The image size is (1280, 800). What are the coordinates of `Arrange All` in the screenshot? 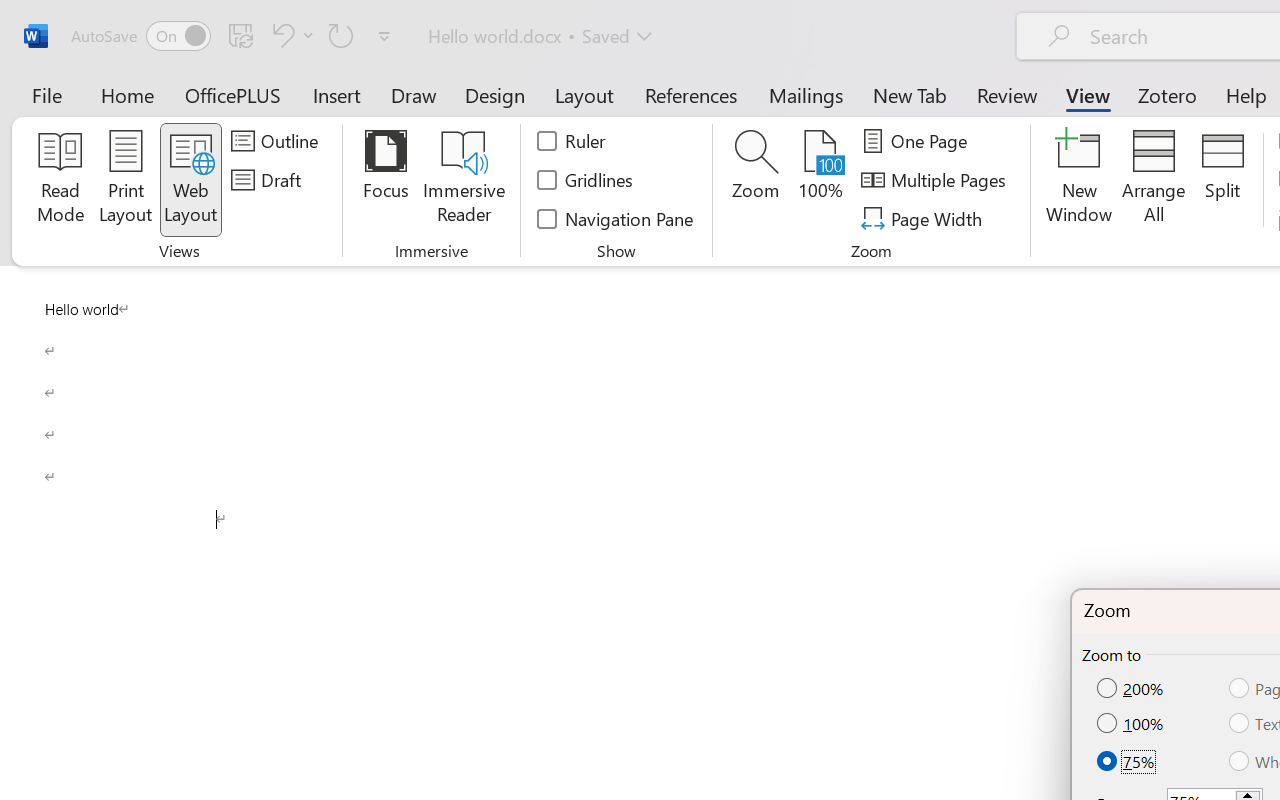 It's located at (1154, 180).